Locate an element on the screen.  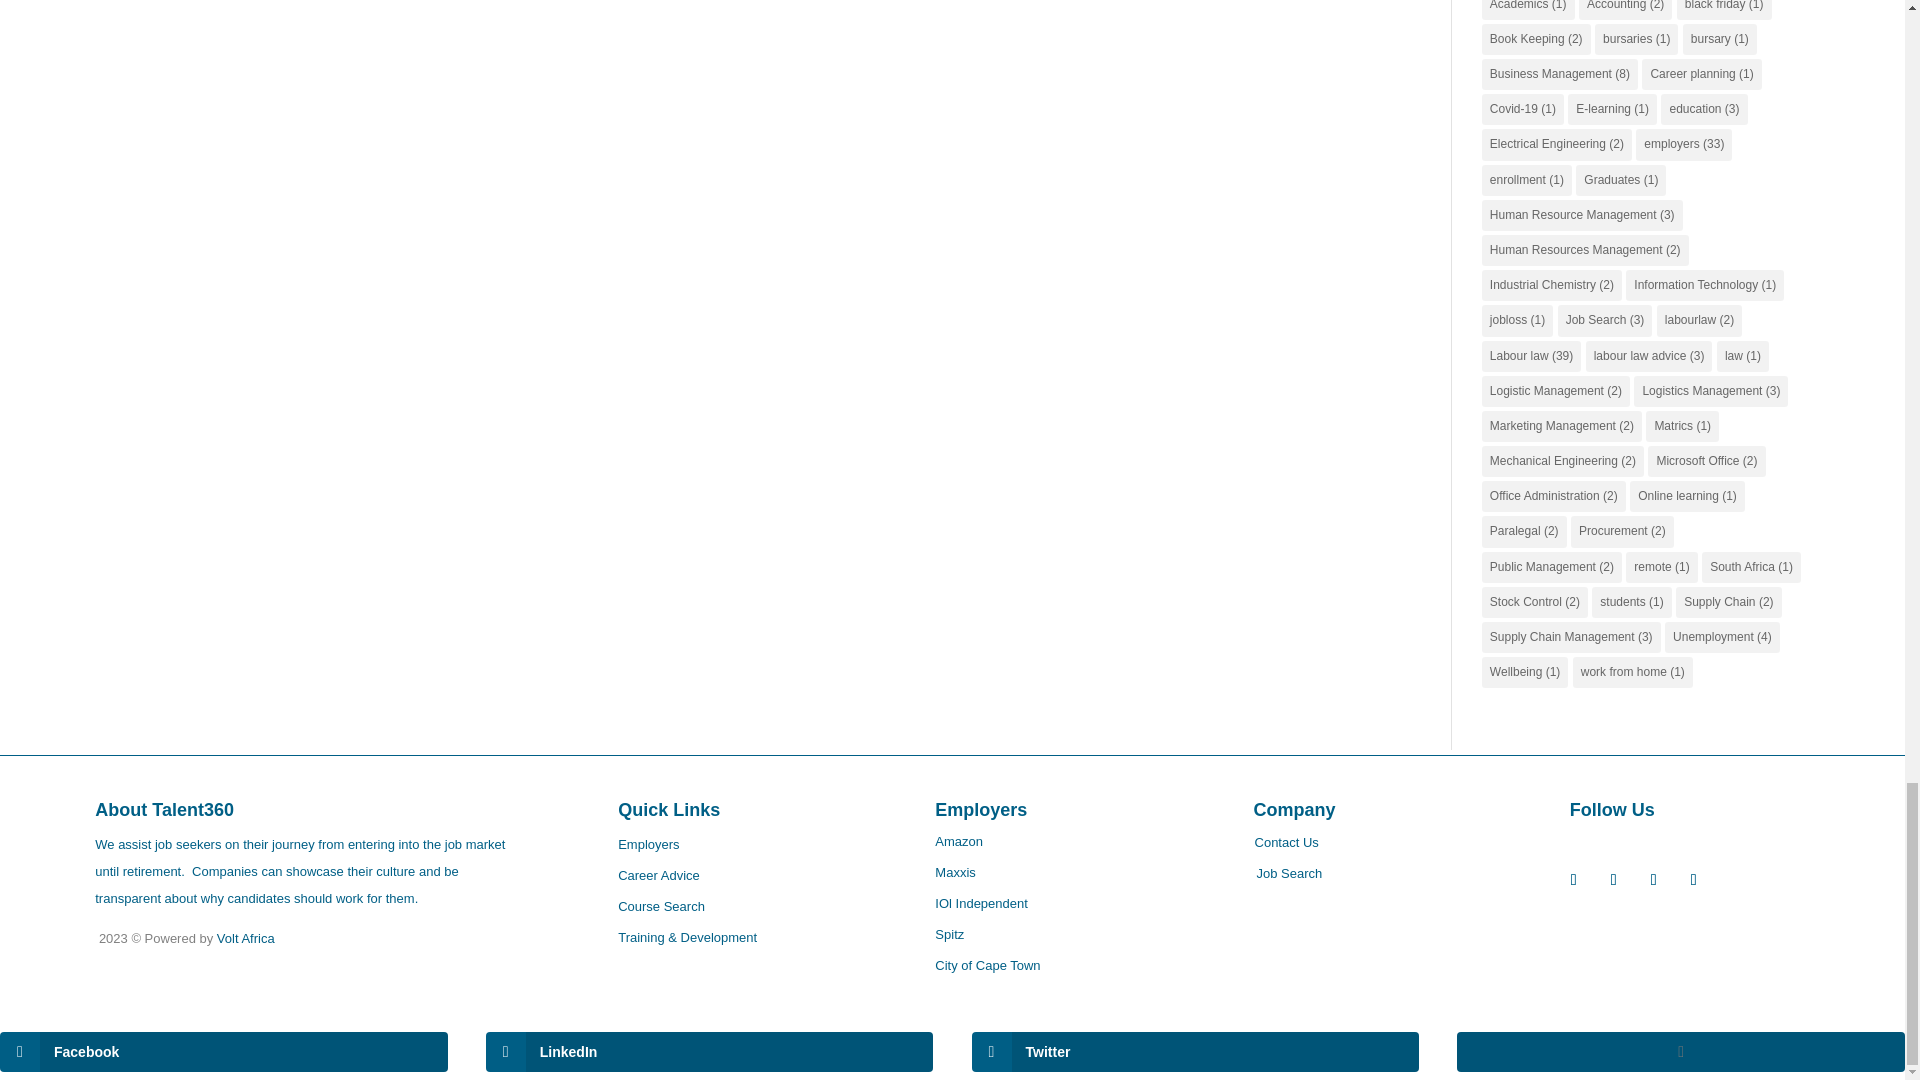
Follow on Facebook is located at coordinates (1573, 880).